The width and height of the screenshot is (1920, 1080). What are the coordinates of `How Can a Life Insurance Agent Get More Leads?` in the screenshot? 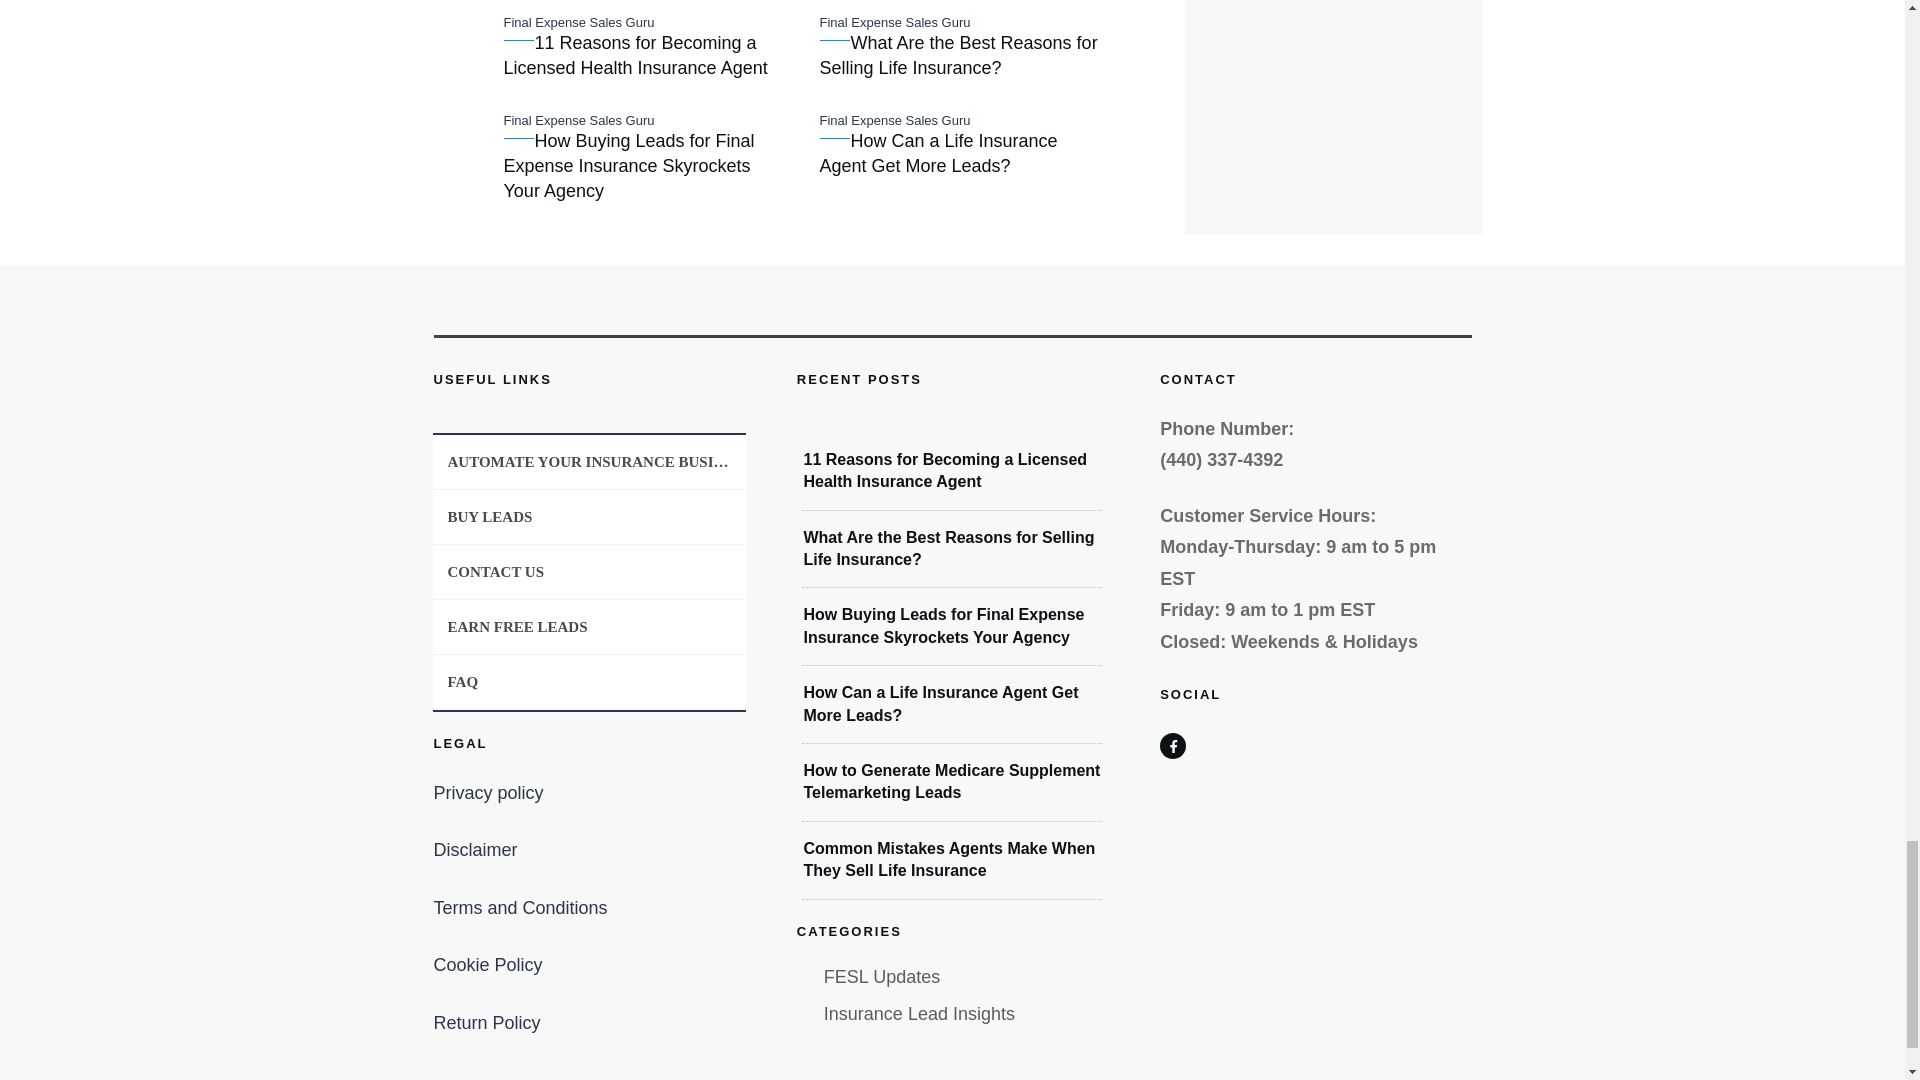 It's located at (938, 153).